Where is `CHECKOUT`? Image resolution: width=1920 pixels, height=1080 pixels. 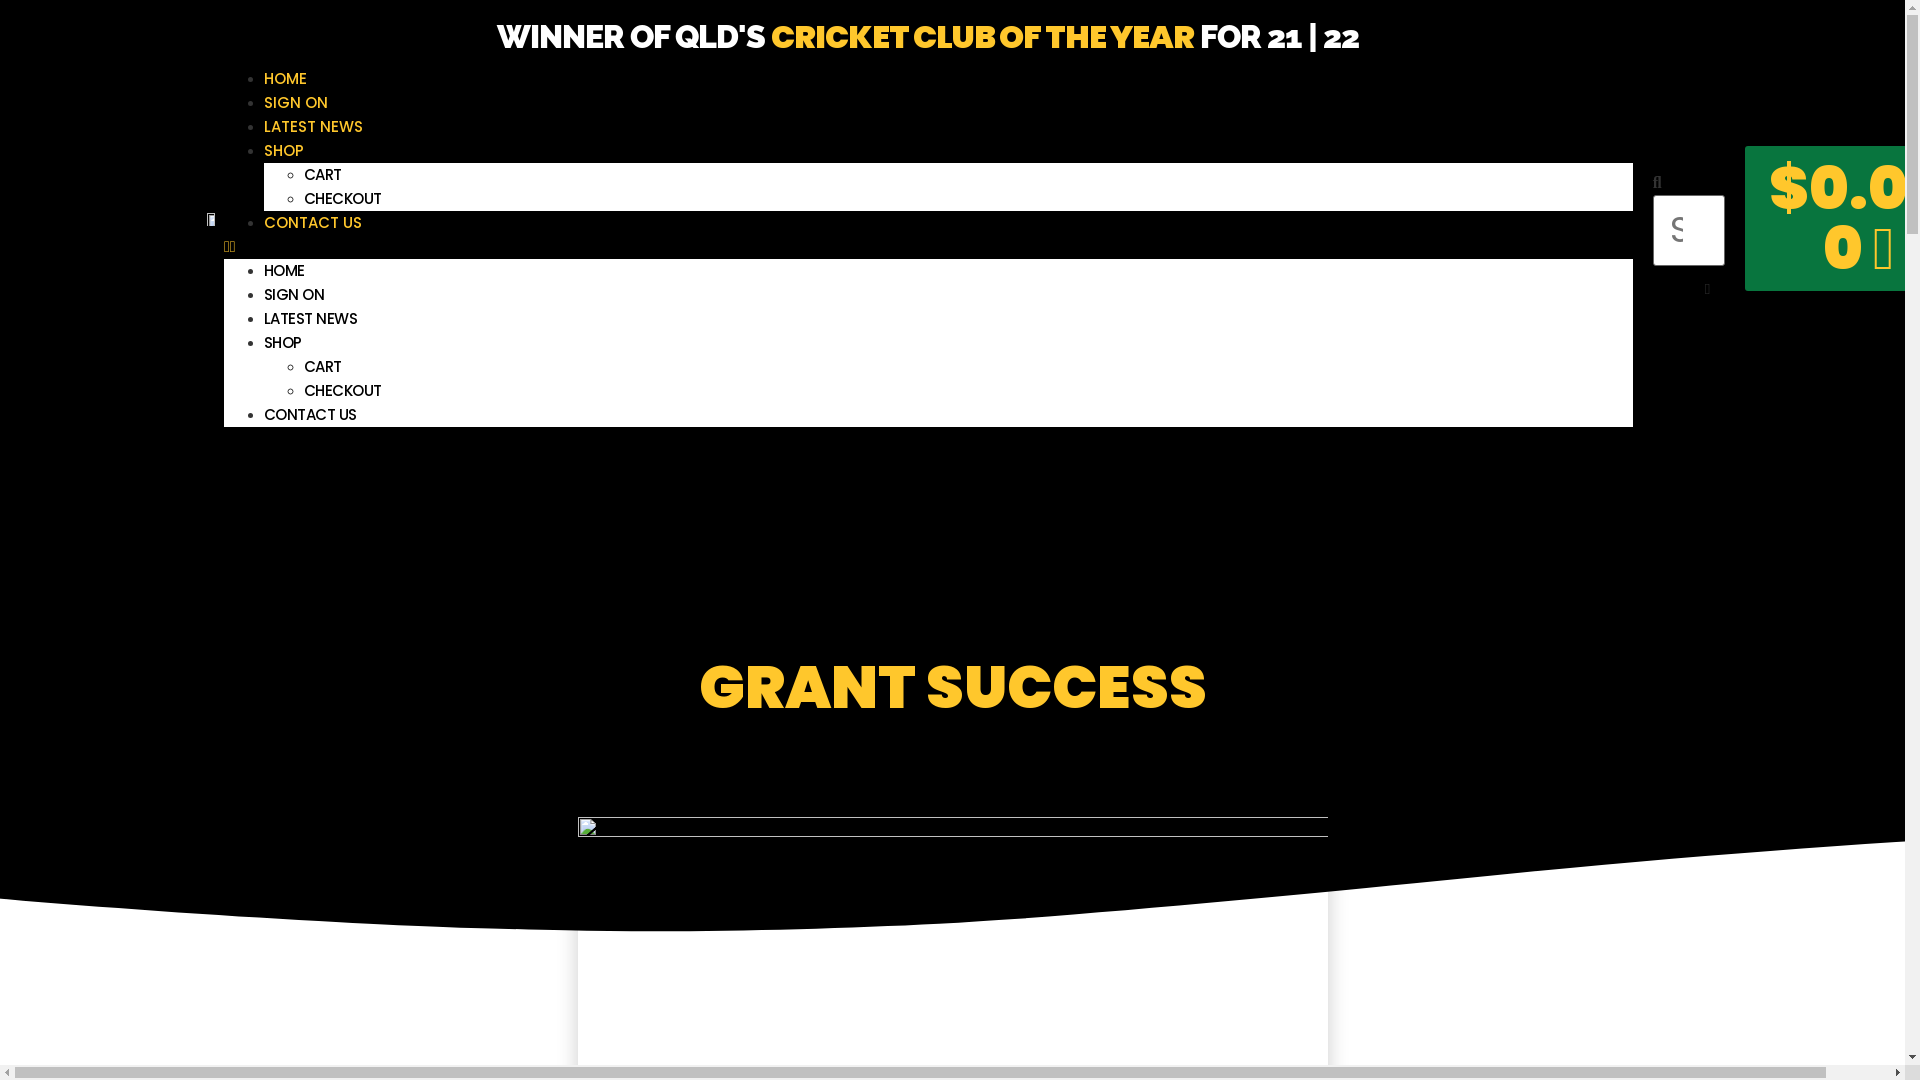 CHECKOUT is located at coordinates (343, 198).